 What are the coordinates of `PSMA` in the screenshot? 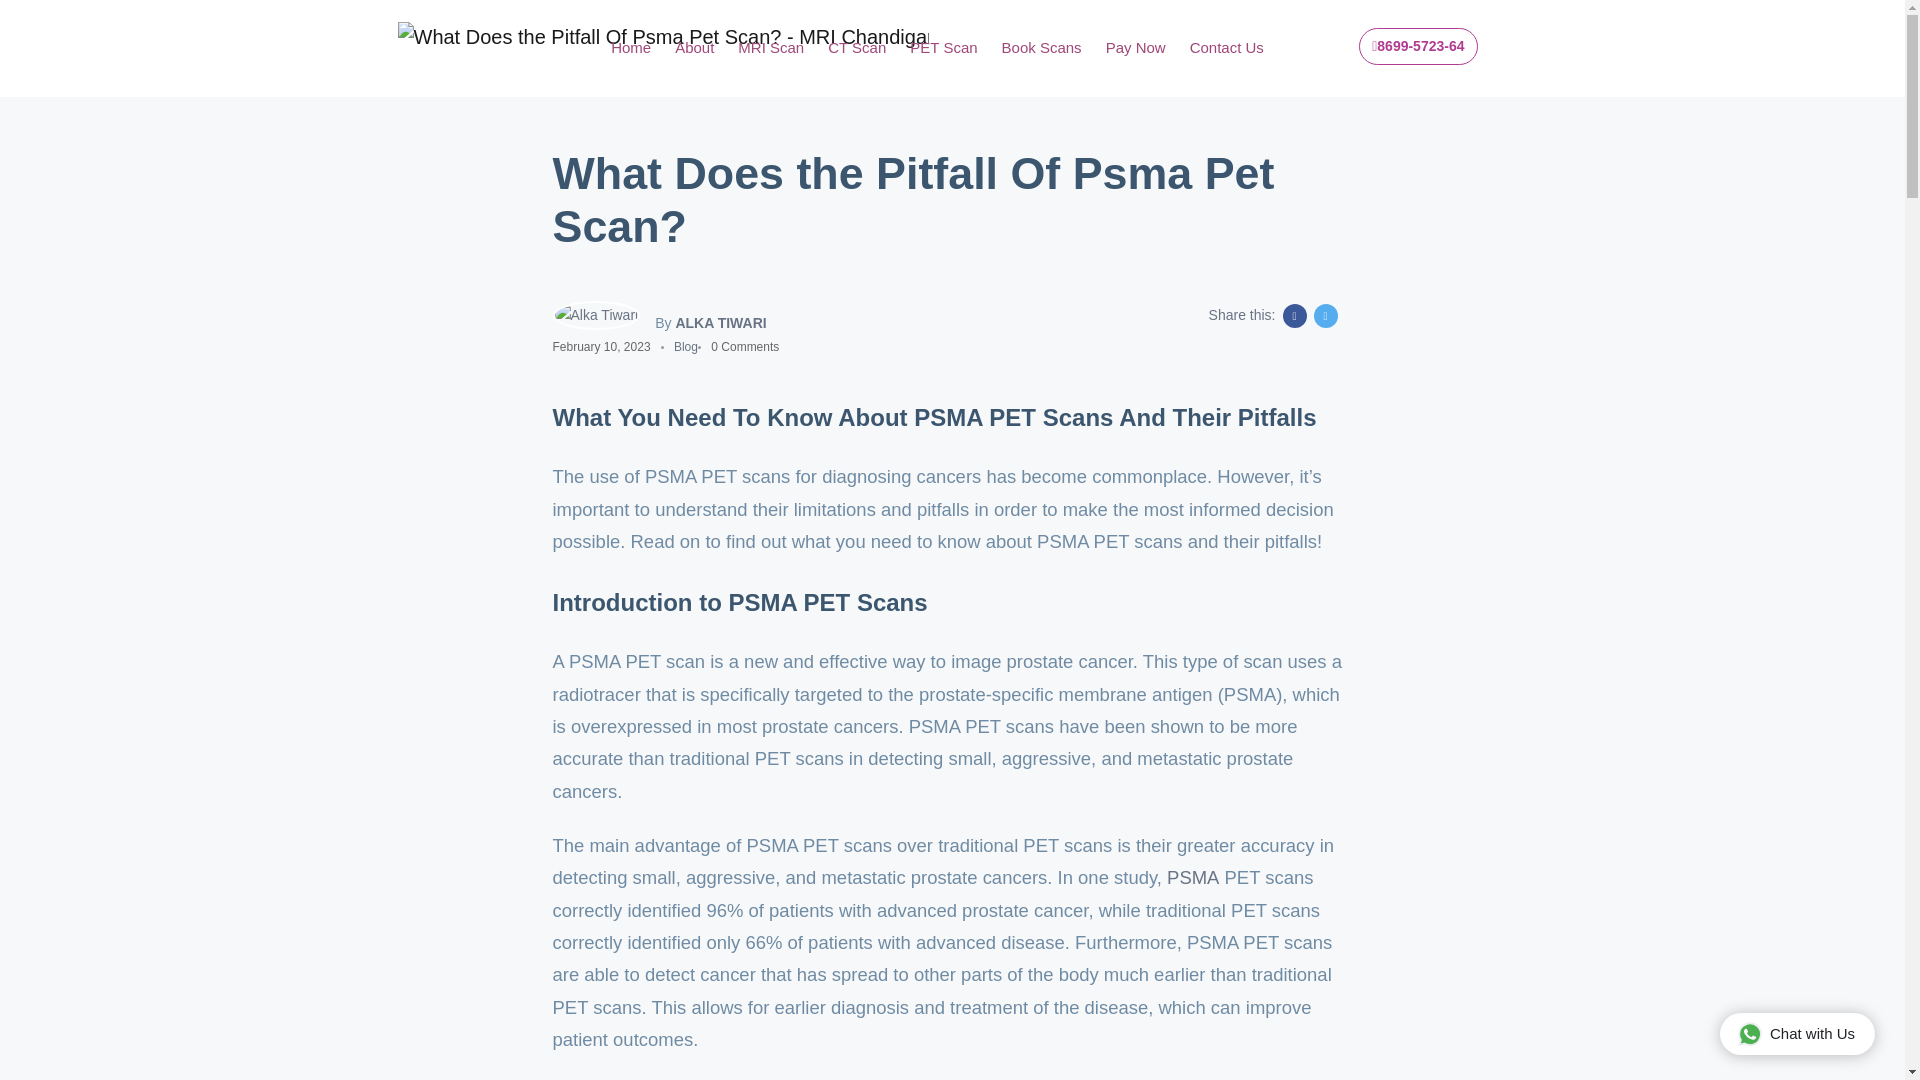 It's located at (1193, 878).